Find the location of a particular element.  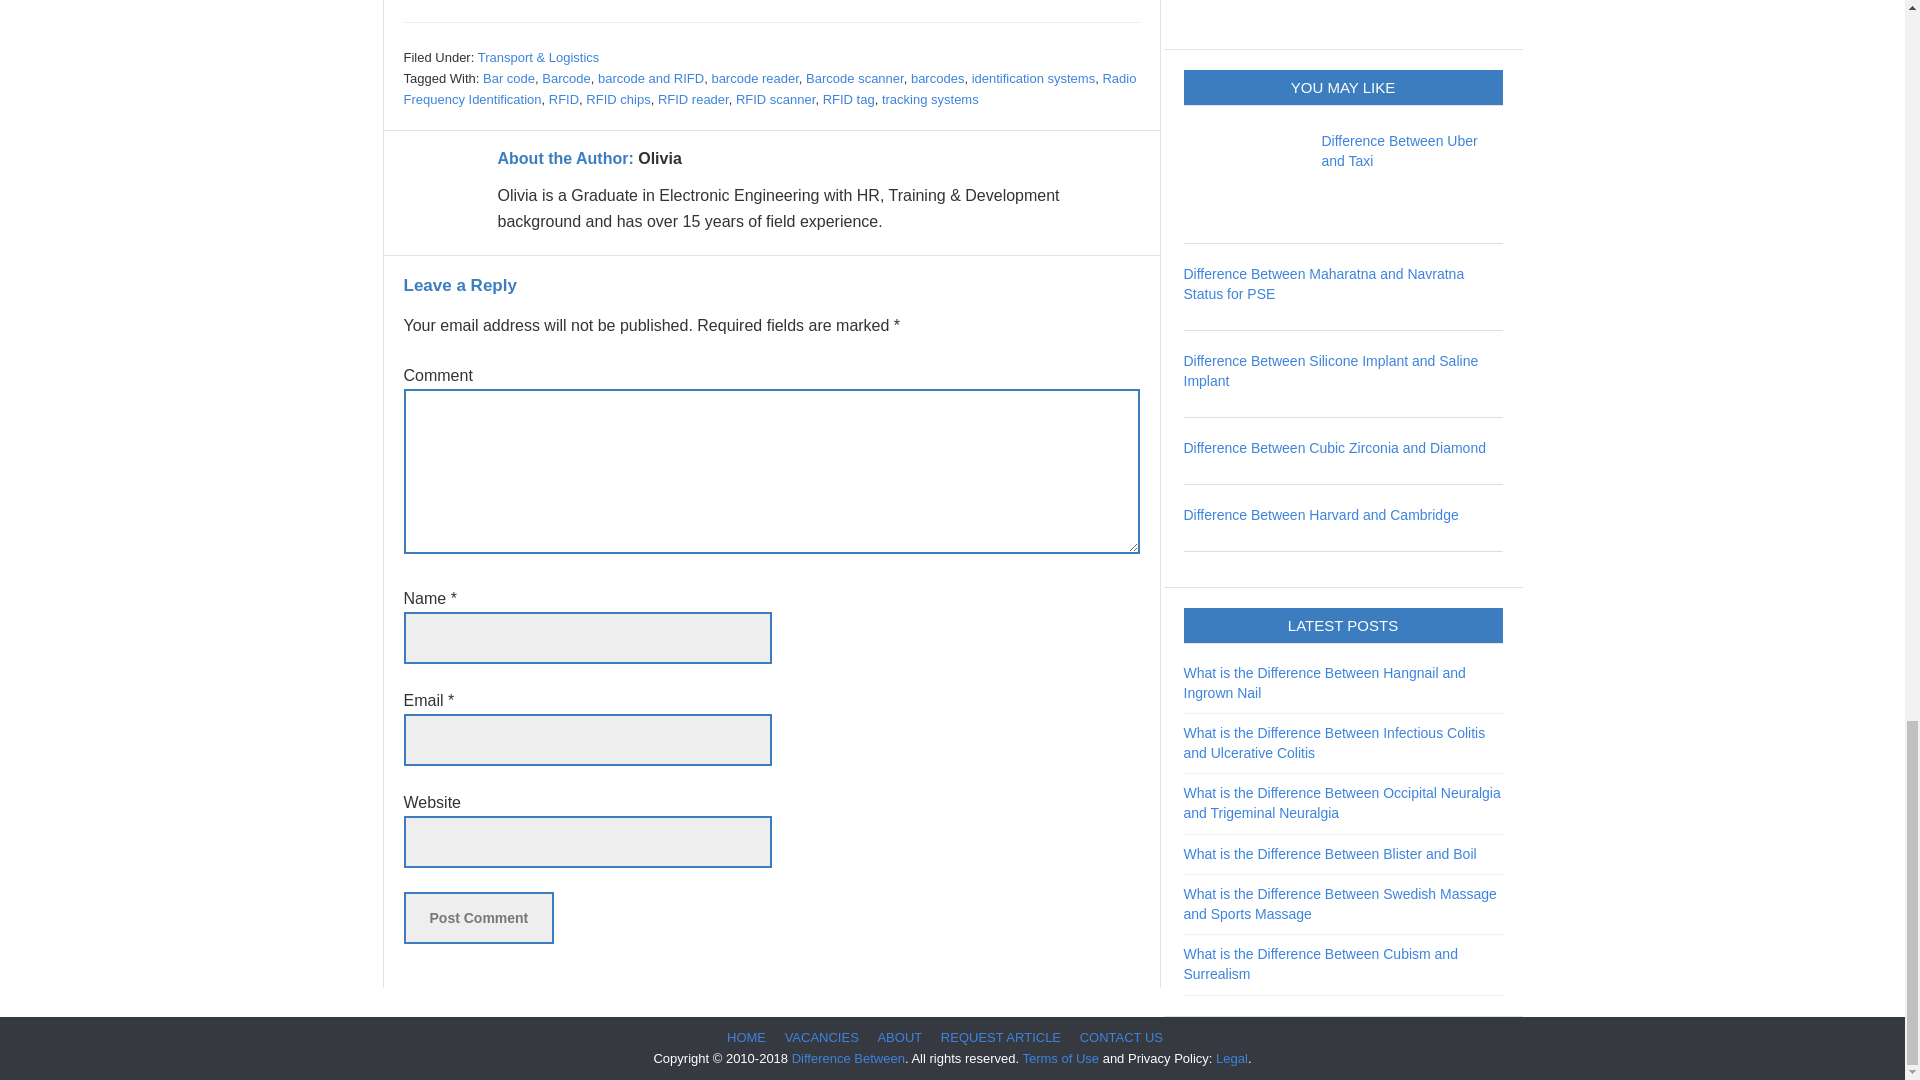

RFID is located at coordinates (564, 98).